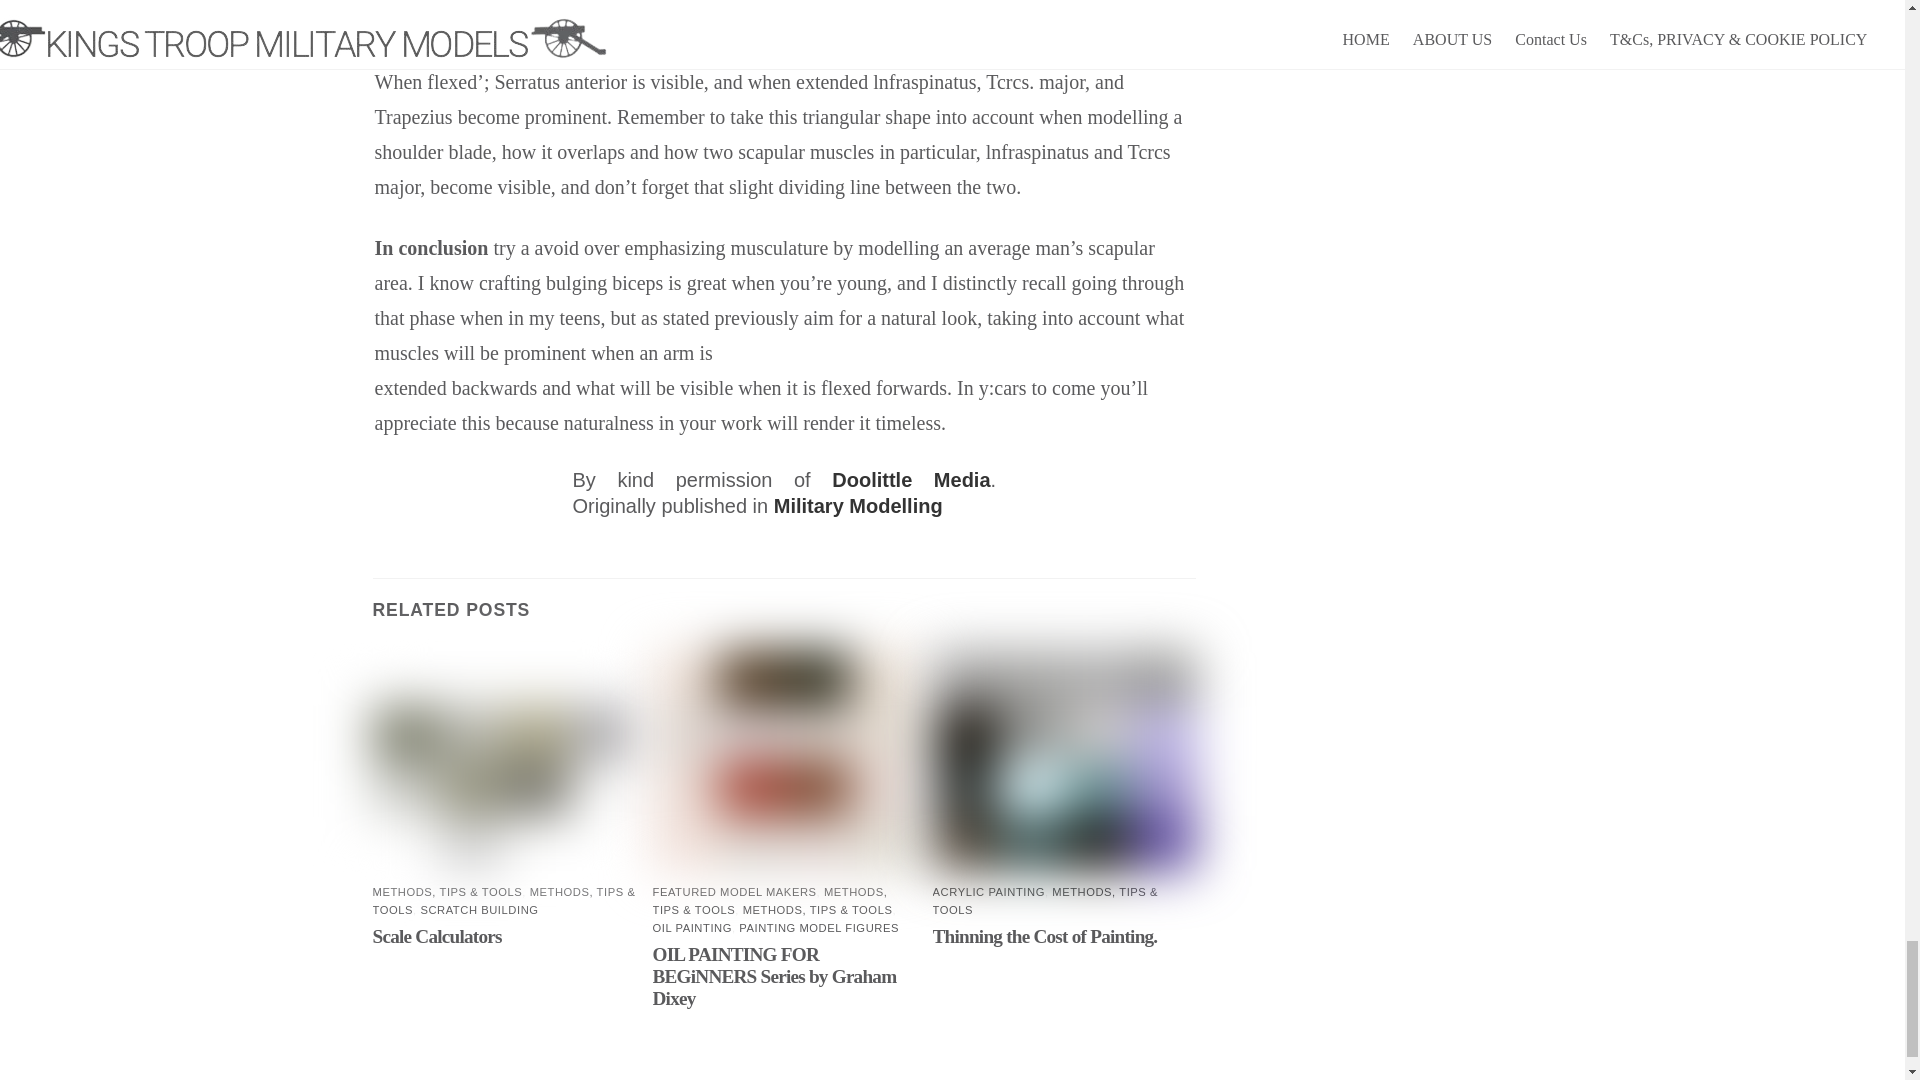 The image size is (1920, 1080). What do you see at coordinates (988, 891) in the screenshot?
I see `ACRYLIC PAINTING` at bounding box center [988, 891].